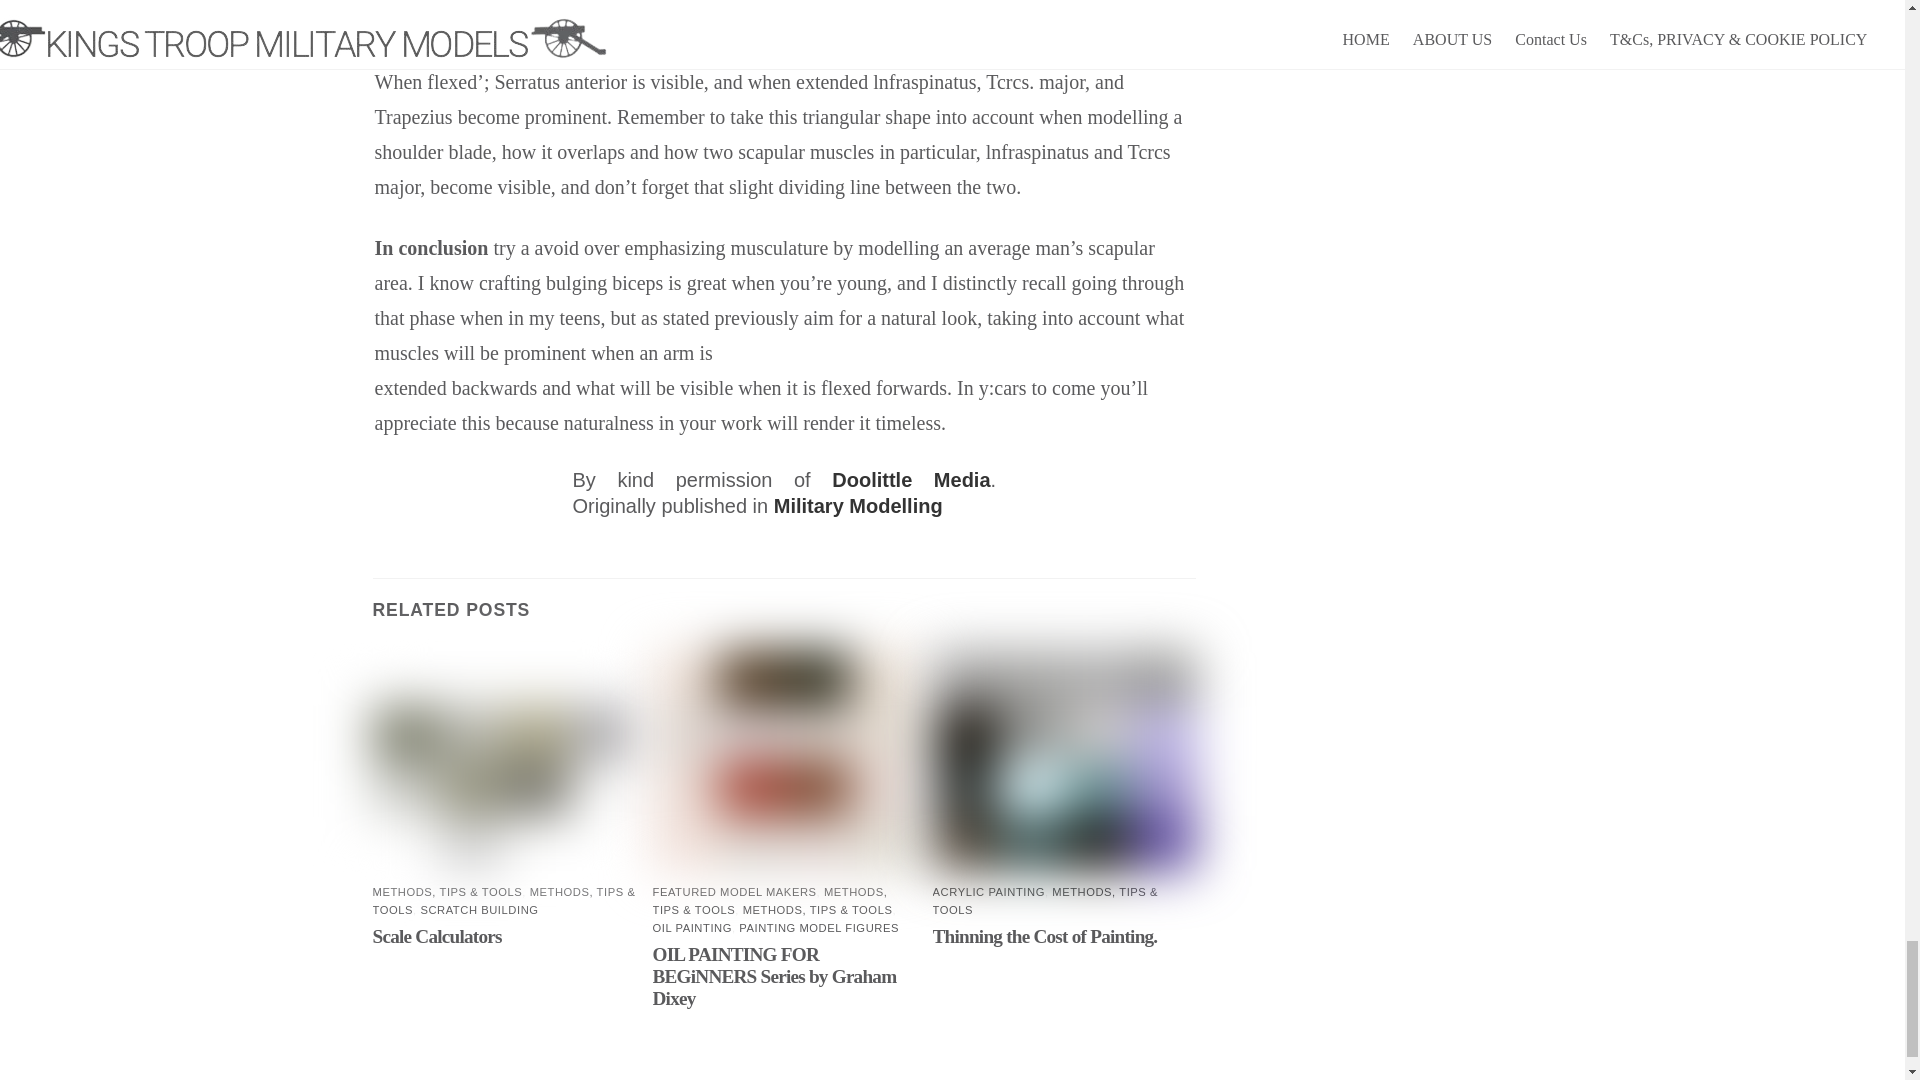 The image size is (1920, 1080). What do you see at coordinates (988, 891) in the screenshot?
I see `ACRYLIC PAINTING` at bounding box center [988, 891].